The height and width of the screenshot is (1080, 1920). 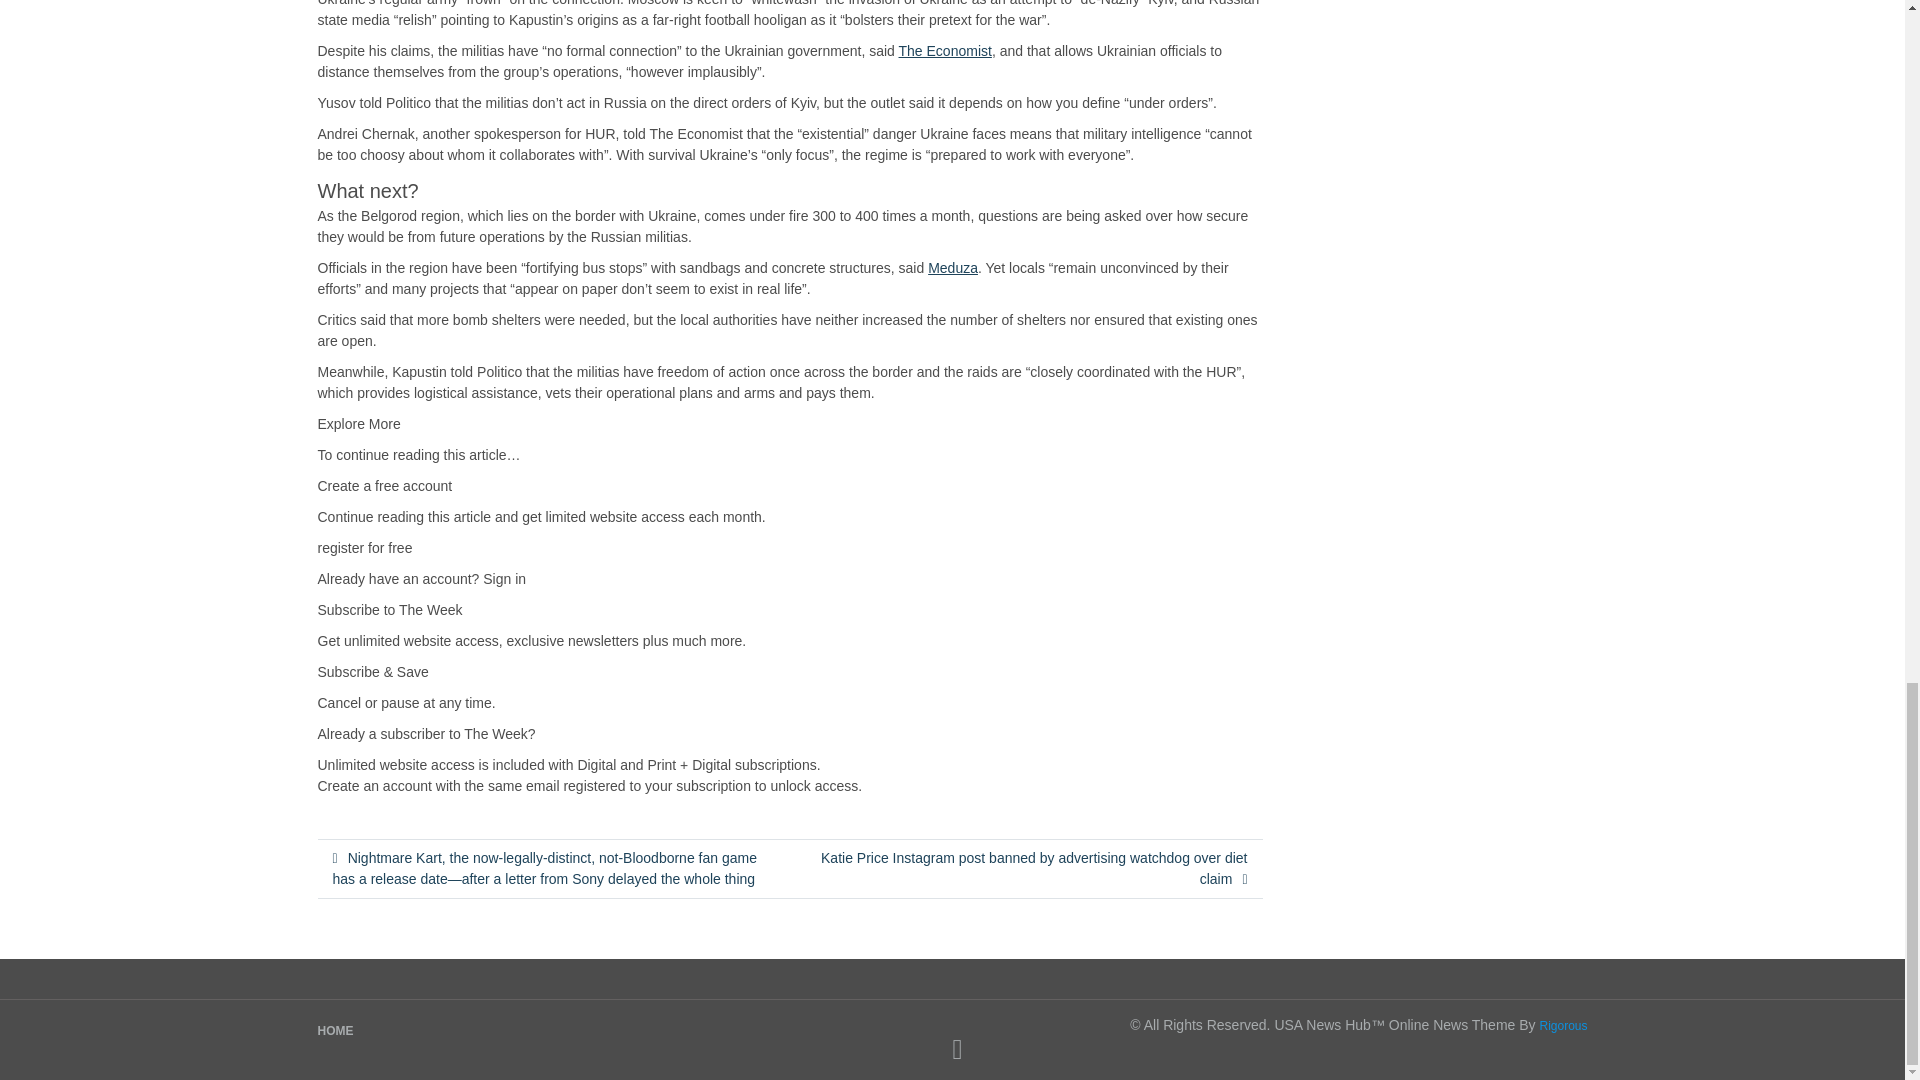 I want to click on Meduza, so click(x=952, y=268).